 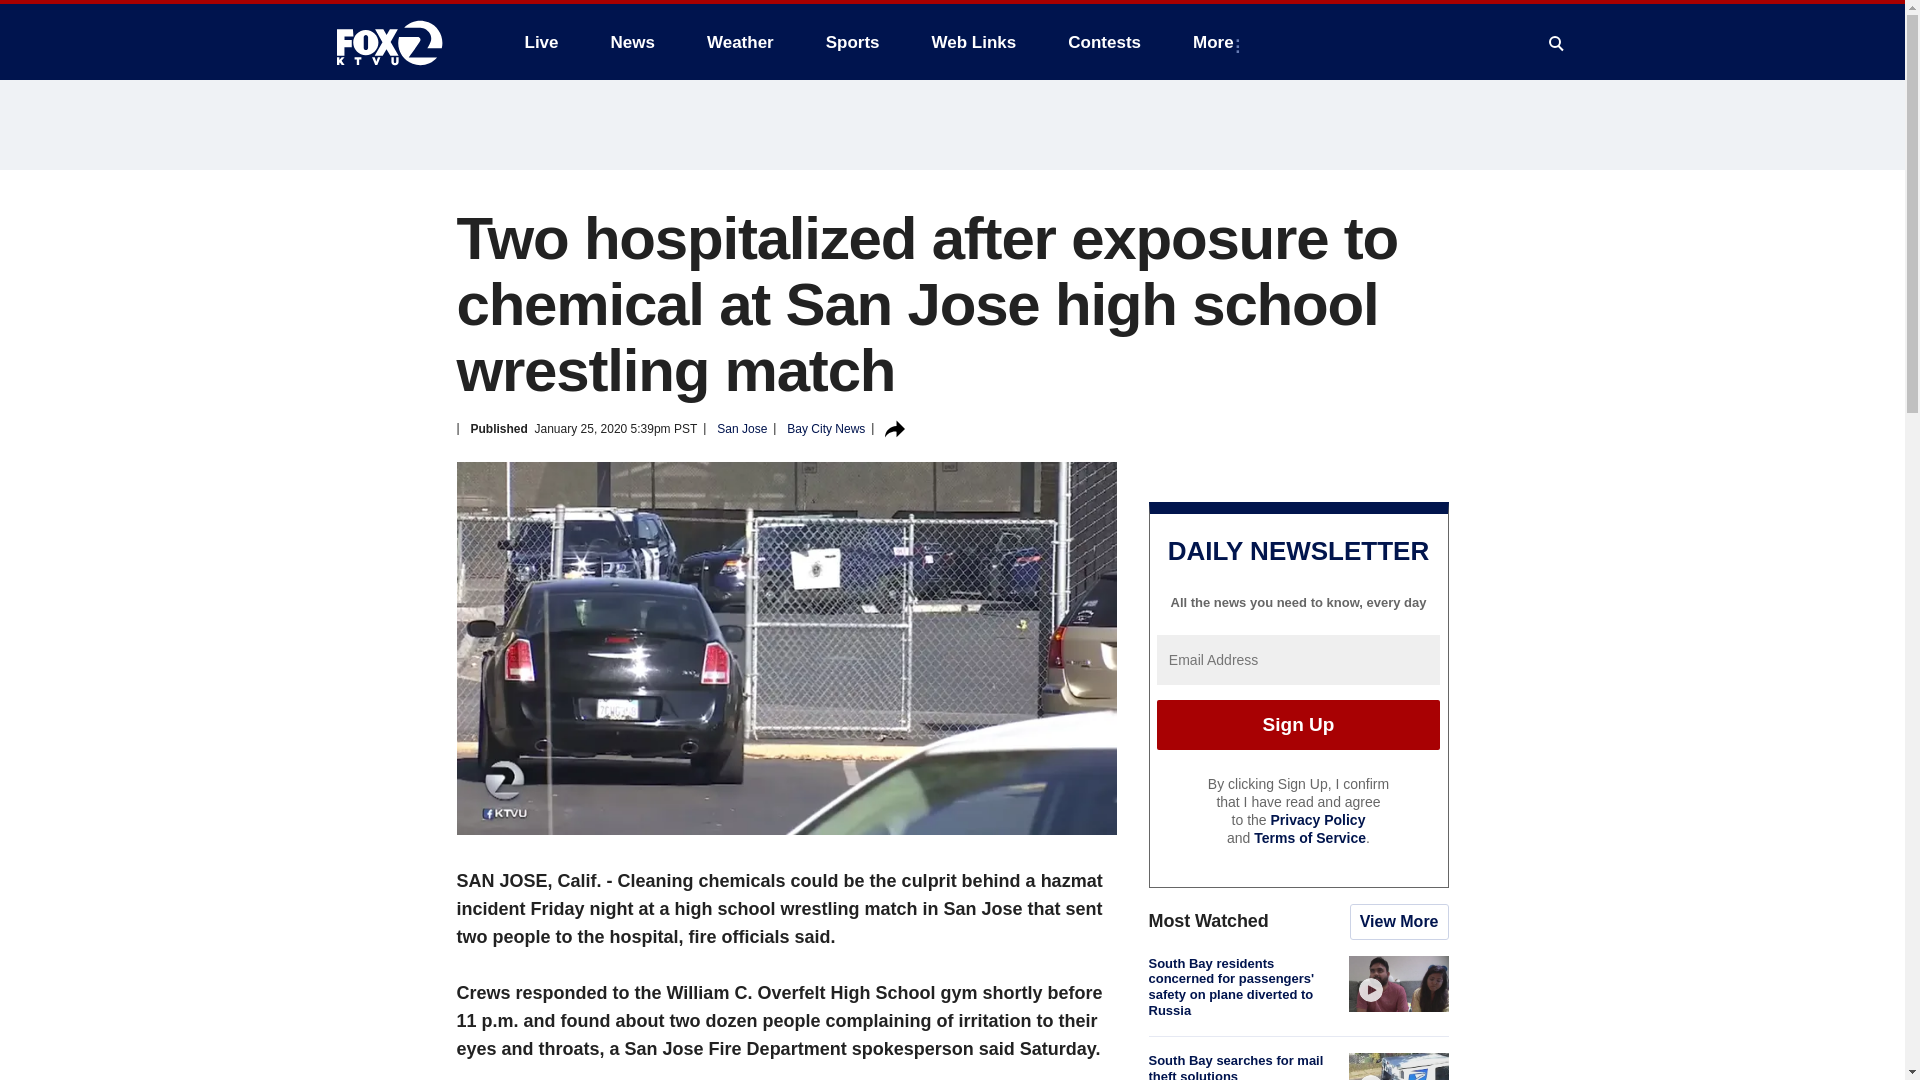 I want to click on Contests, so click(x=1104, y=42).